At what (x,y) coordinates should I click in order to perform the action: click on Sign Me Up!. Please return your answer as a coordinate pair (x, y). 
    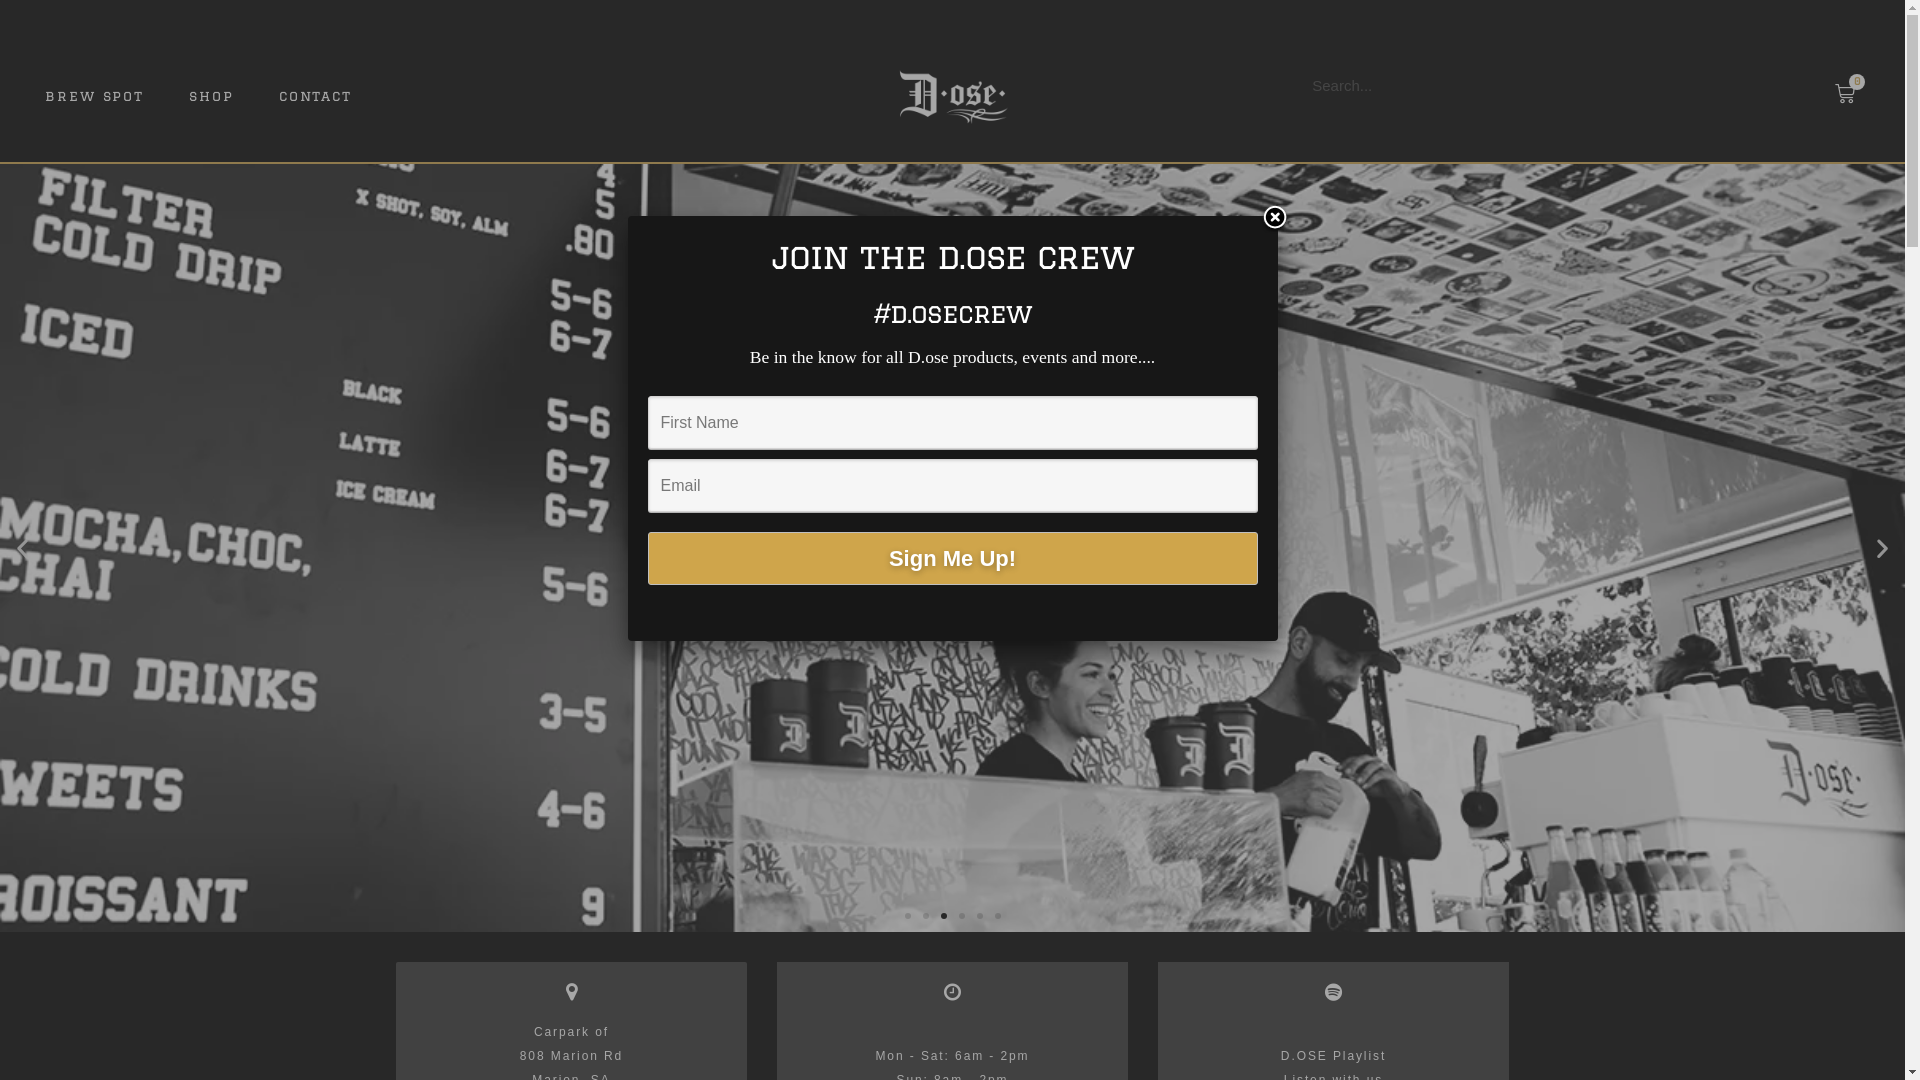
    Looking at the image, I should click on (953, 558).